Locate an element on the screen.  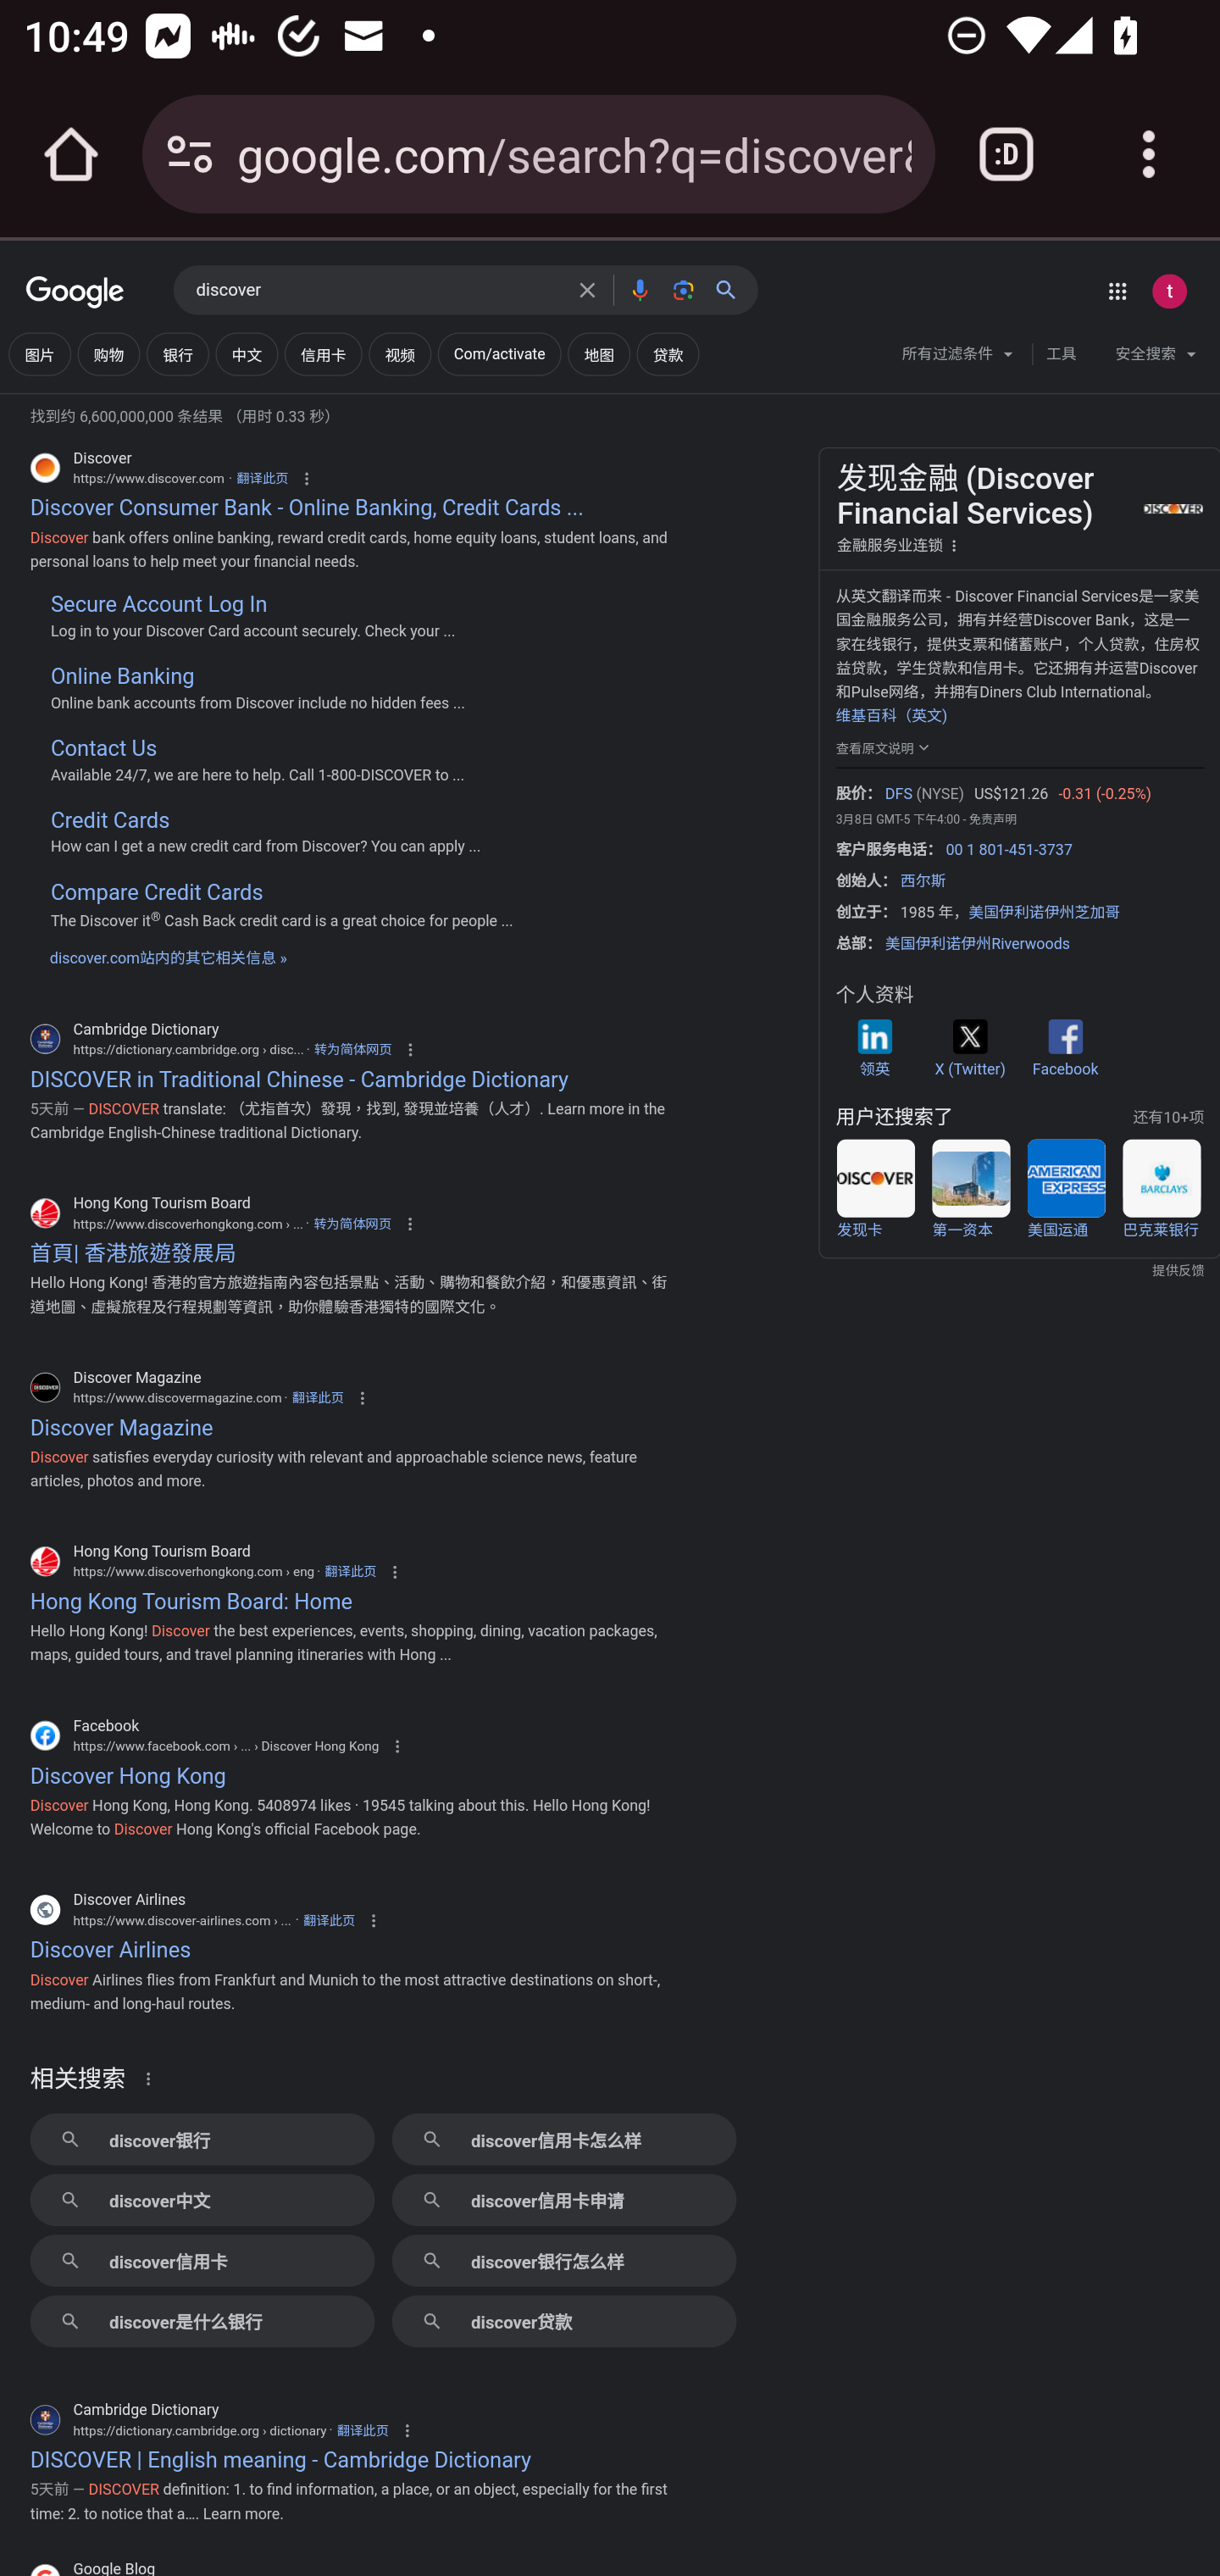
discover信用卡申请 is located at coordinates (563, 2200).